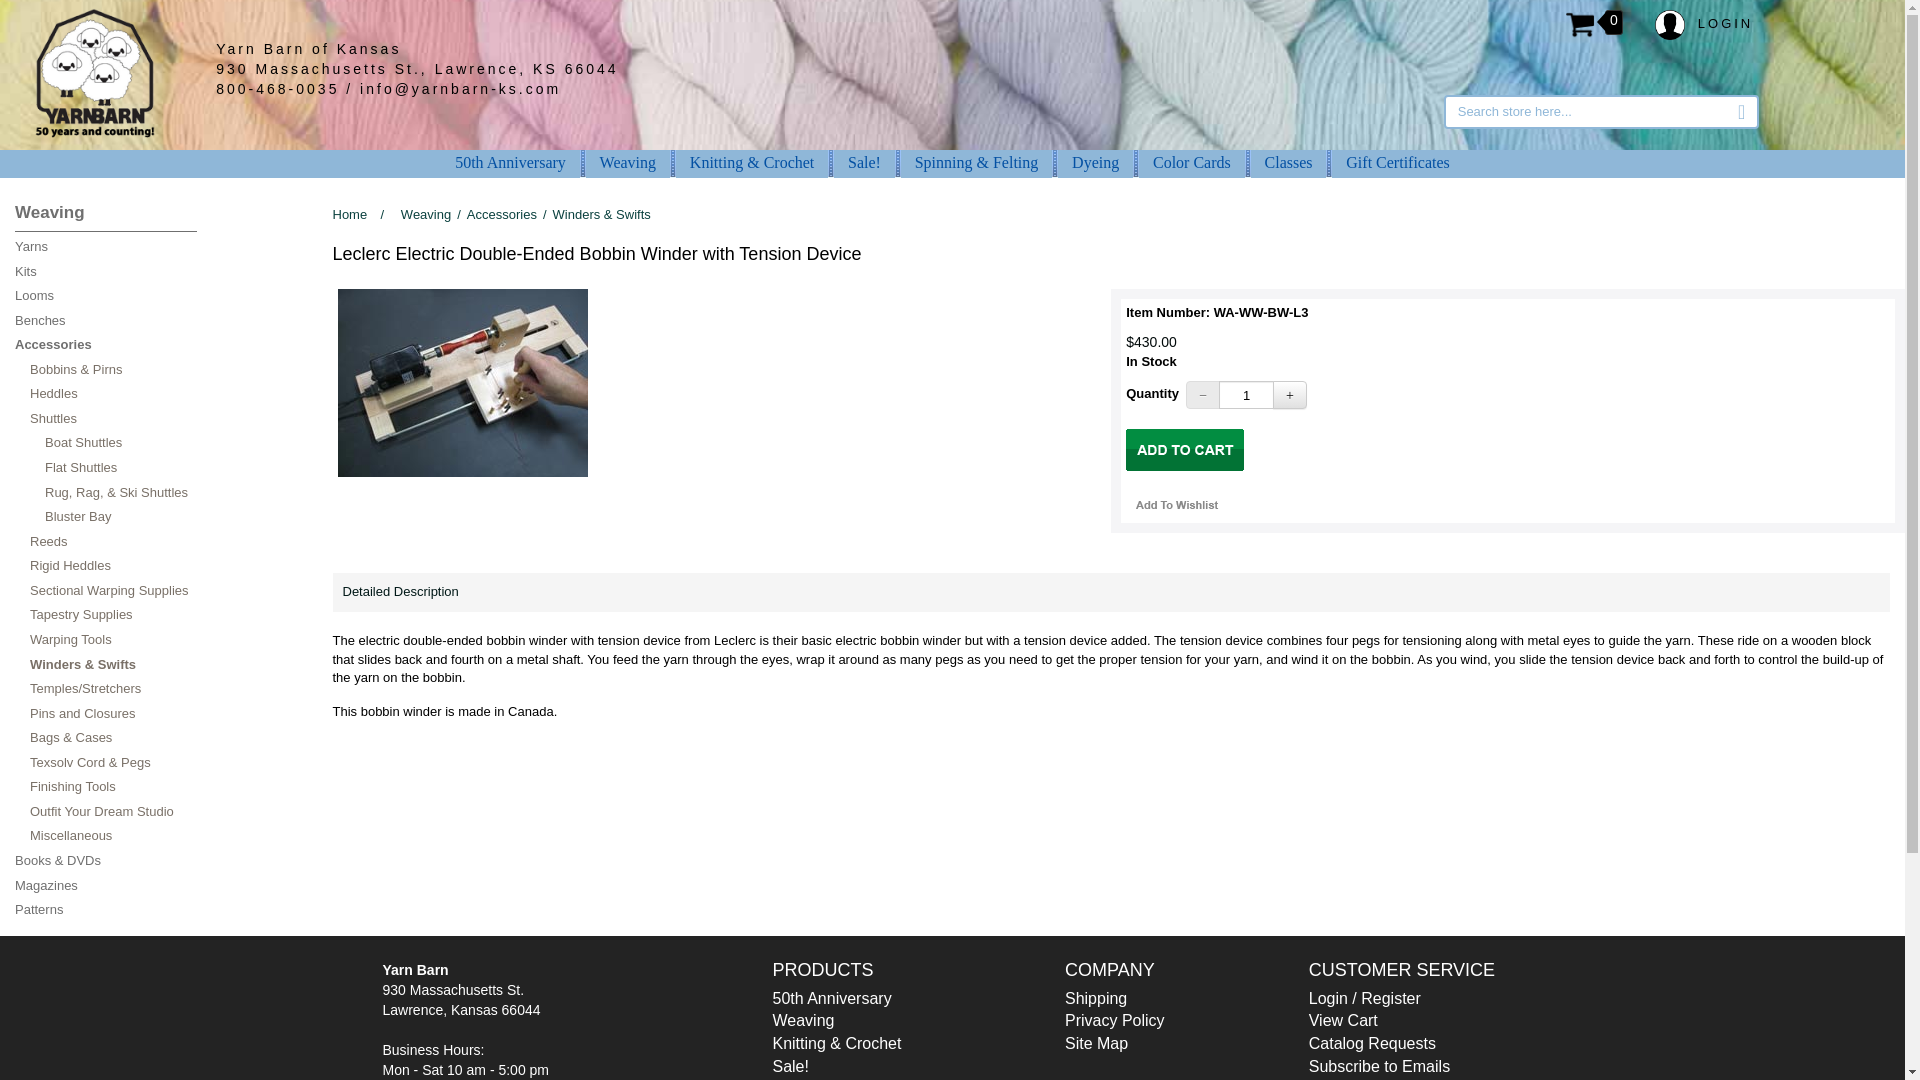 The height and width of the screenshot is (1080, 1920). What do you see at coordinates (1600, 112) in the screenshot?
I see `Search store here...` at bounding box center [1600, 112].